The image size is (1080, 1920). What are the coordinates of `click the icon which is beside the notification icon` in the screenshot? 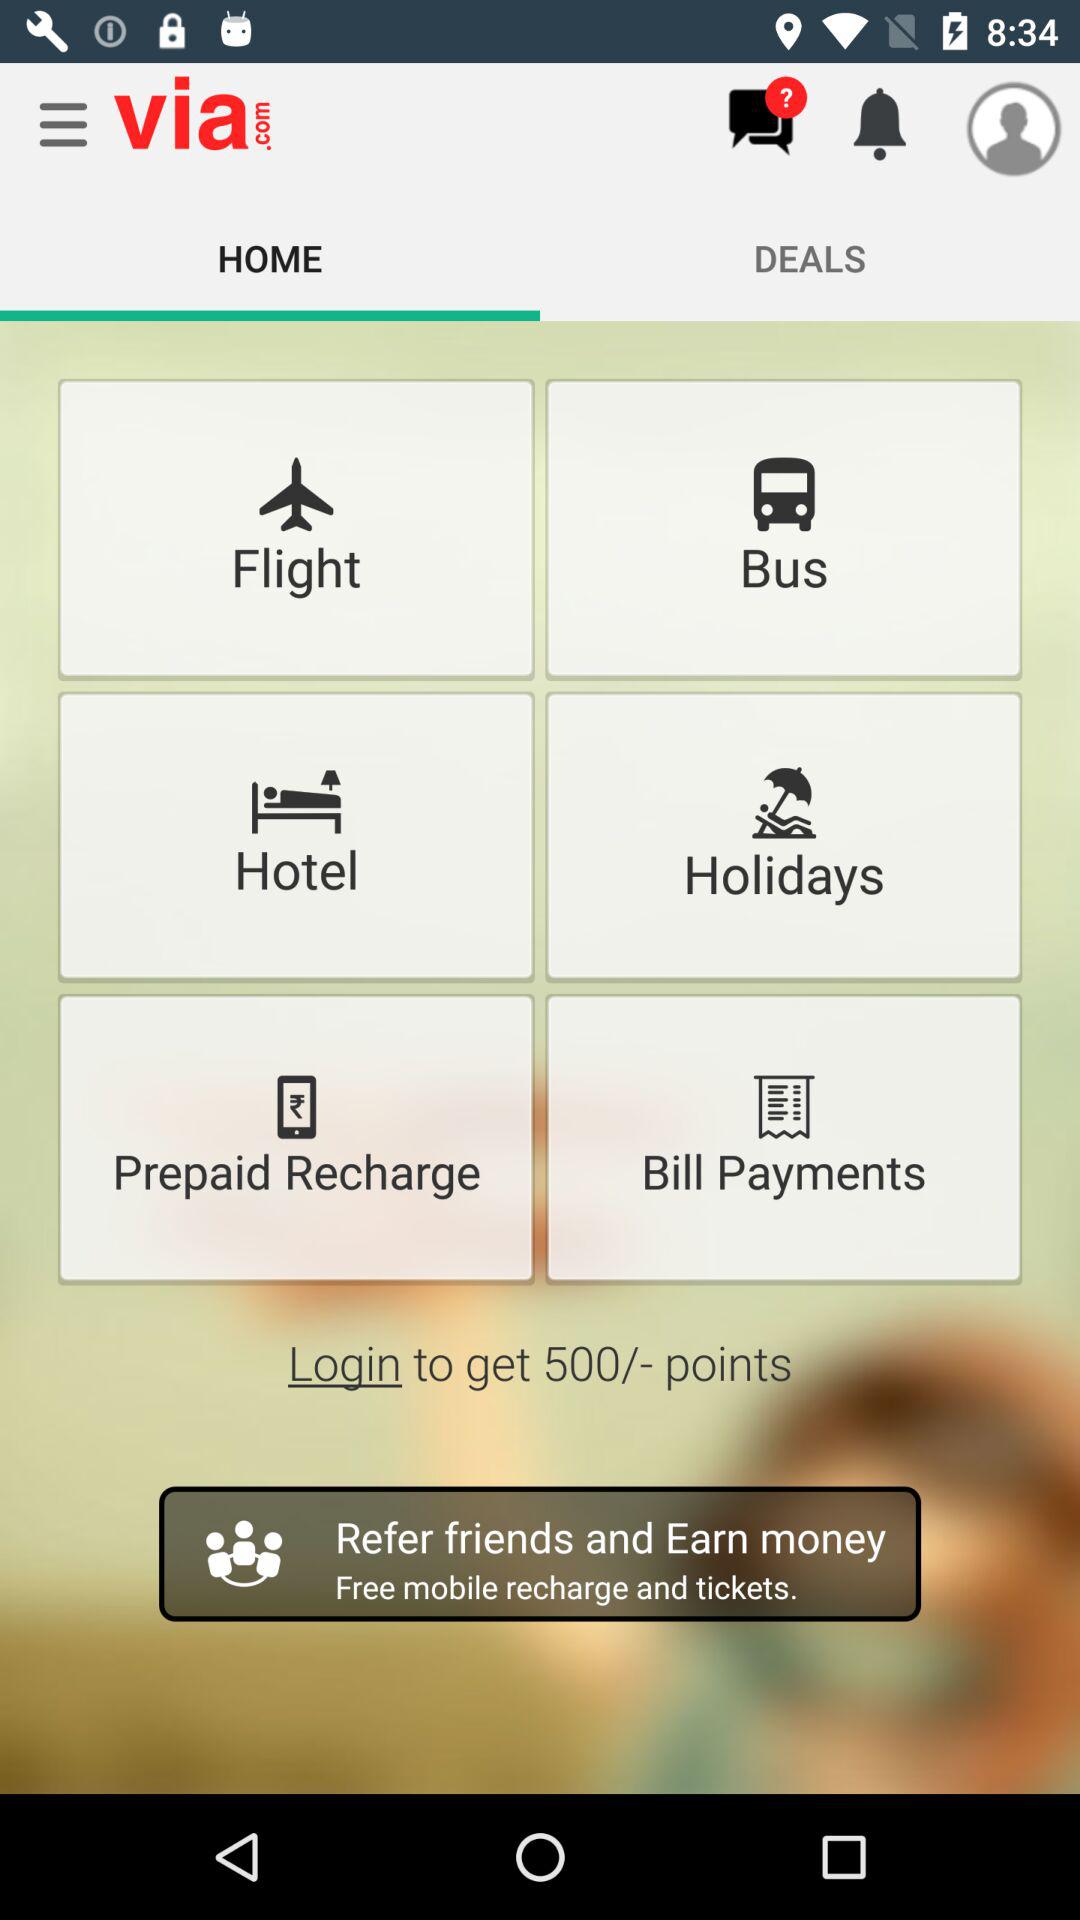 It's located at (1010, 129).